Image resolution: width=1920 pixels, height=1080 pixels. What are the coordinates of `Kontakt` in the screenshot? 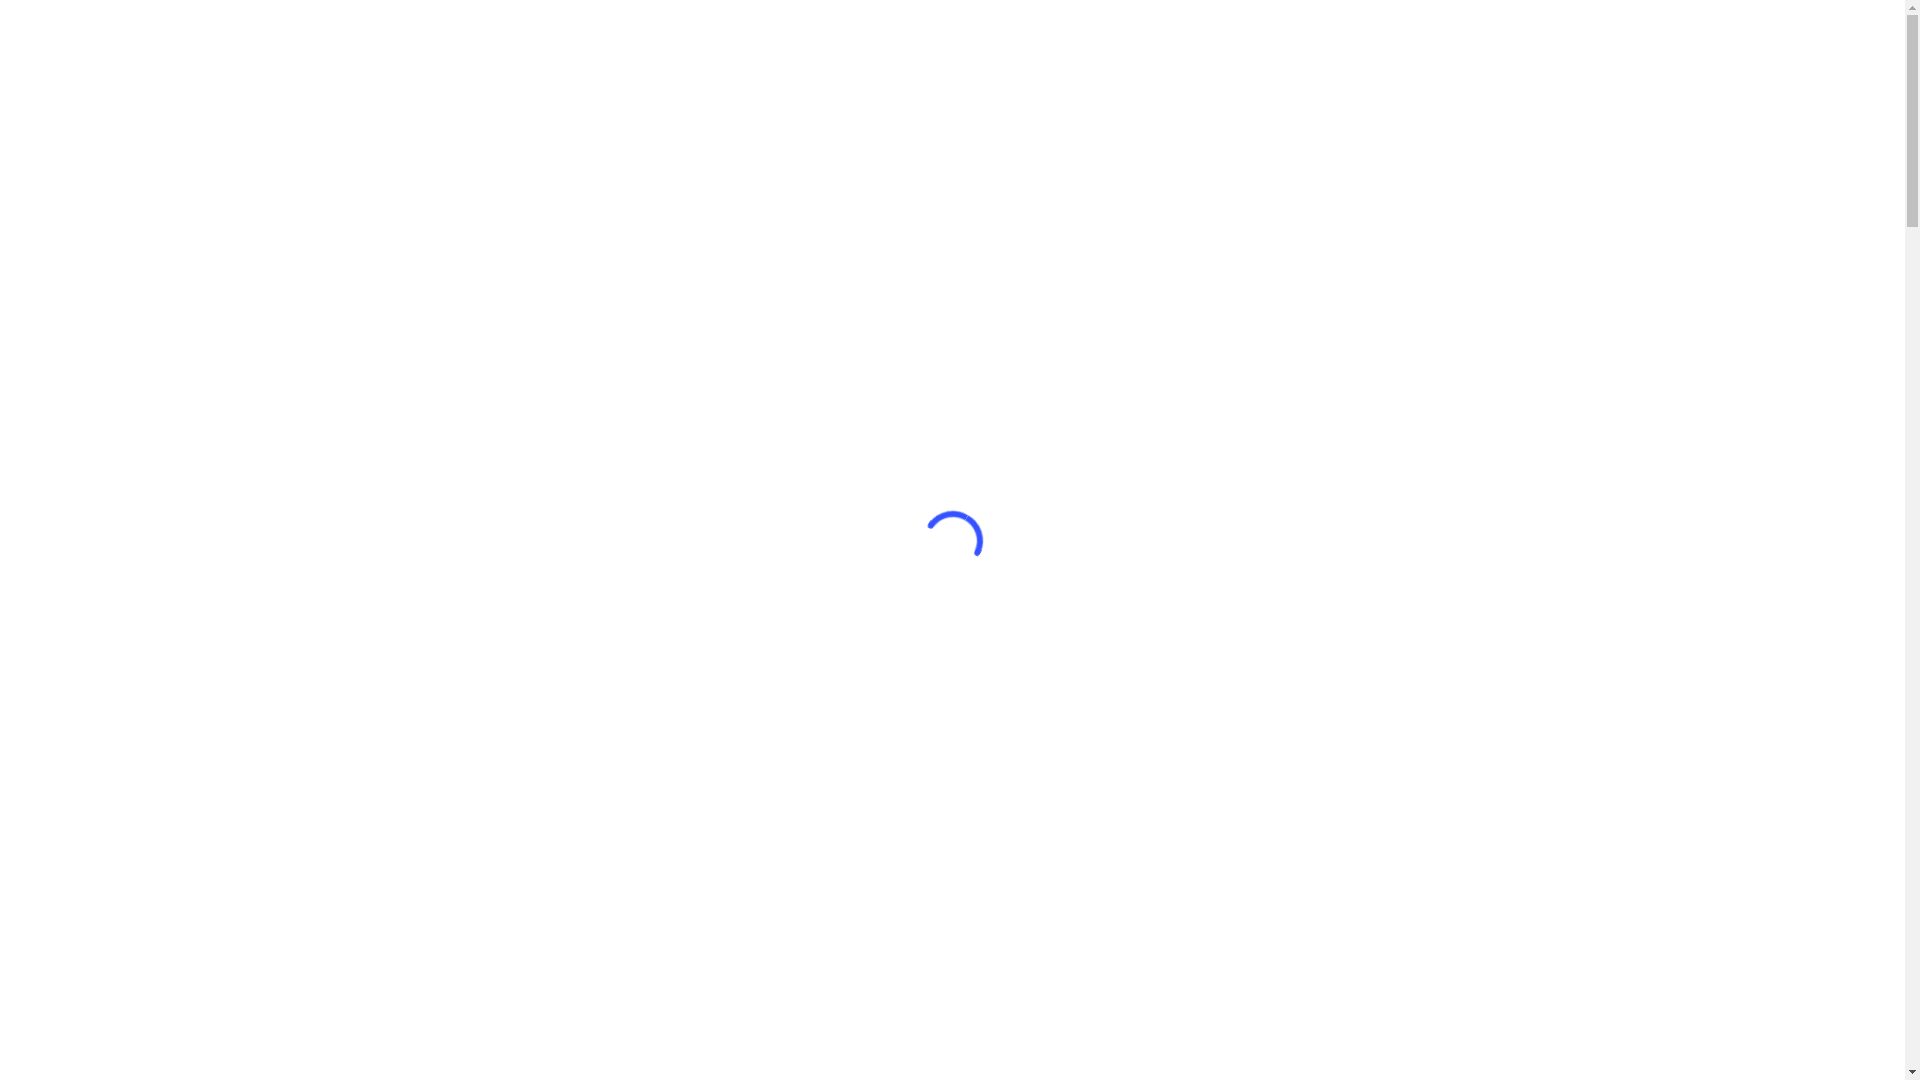 It's located at (1694, 60).